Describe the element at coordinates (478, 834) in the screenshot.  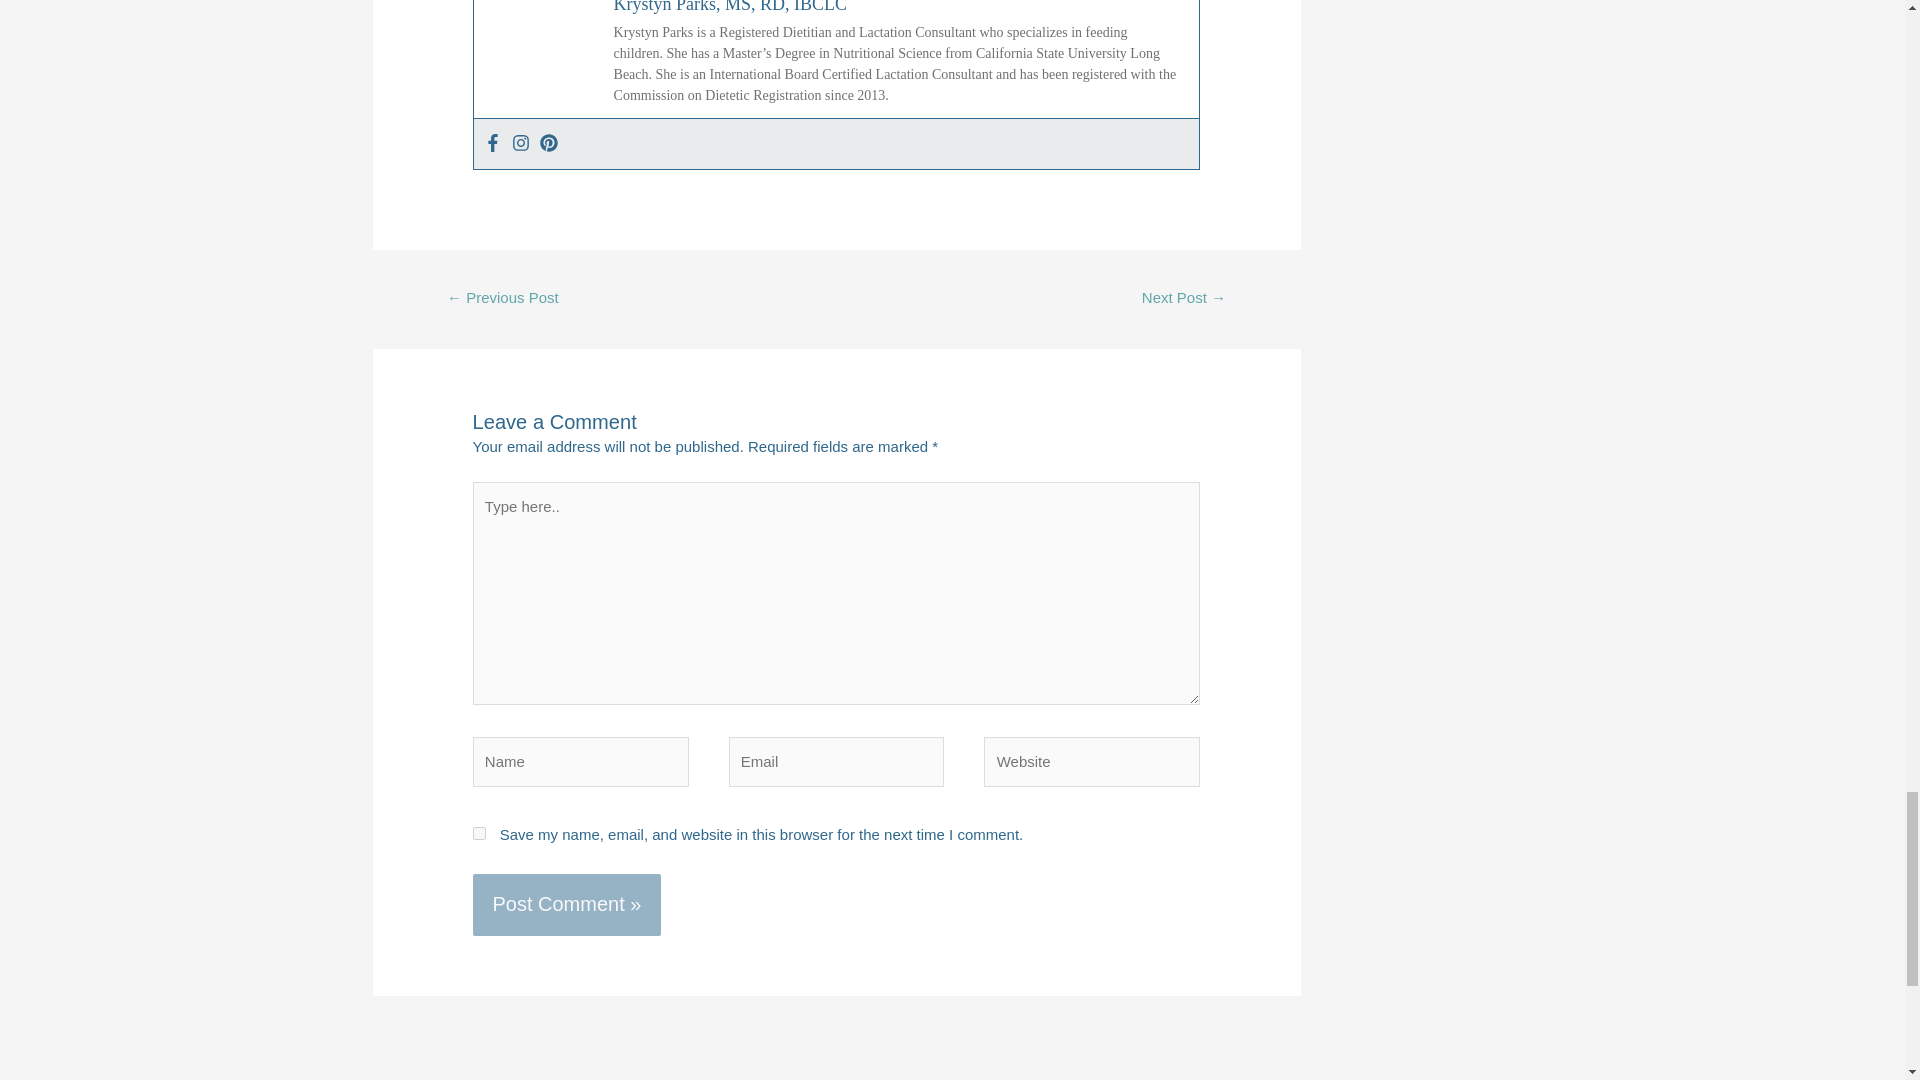
I see `yes` at that location.